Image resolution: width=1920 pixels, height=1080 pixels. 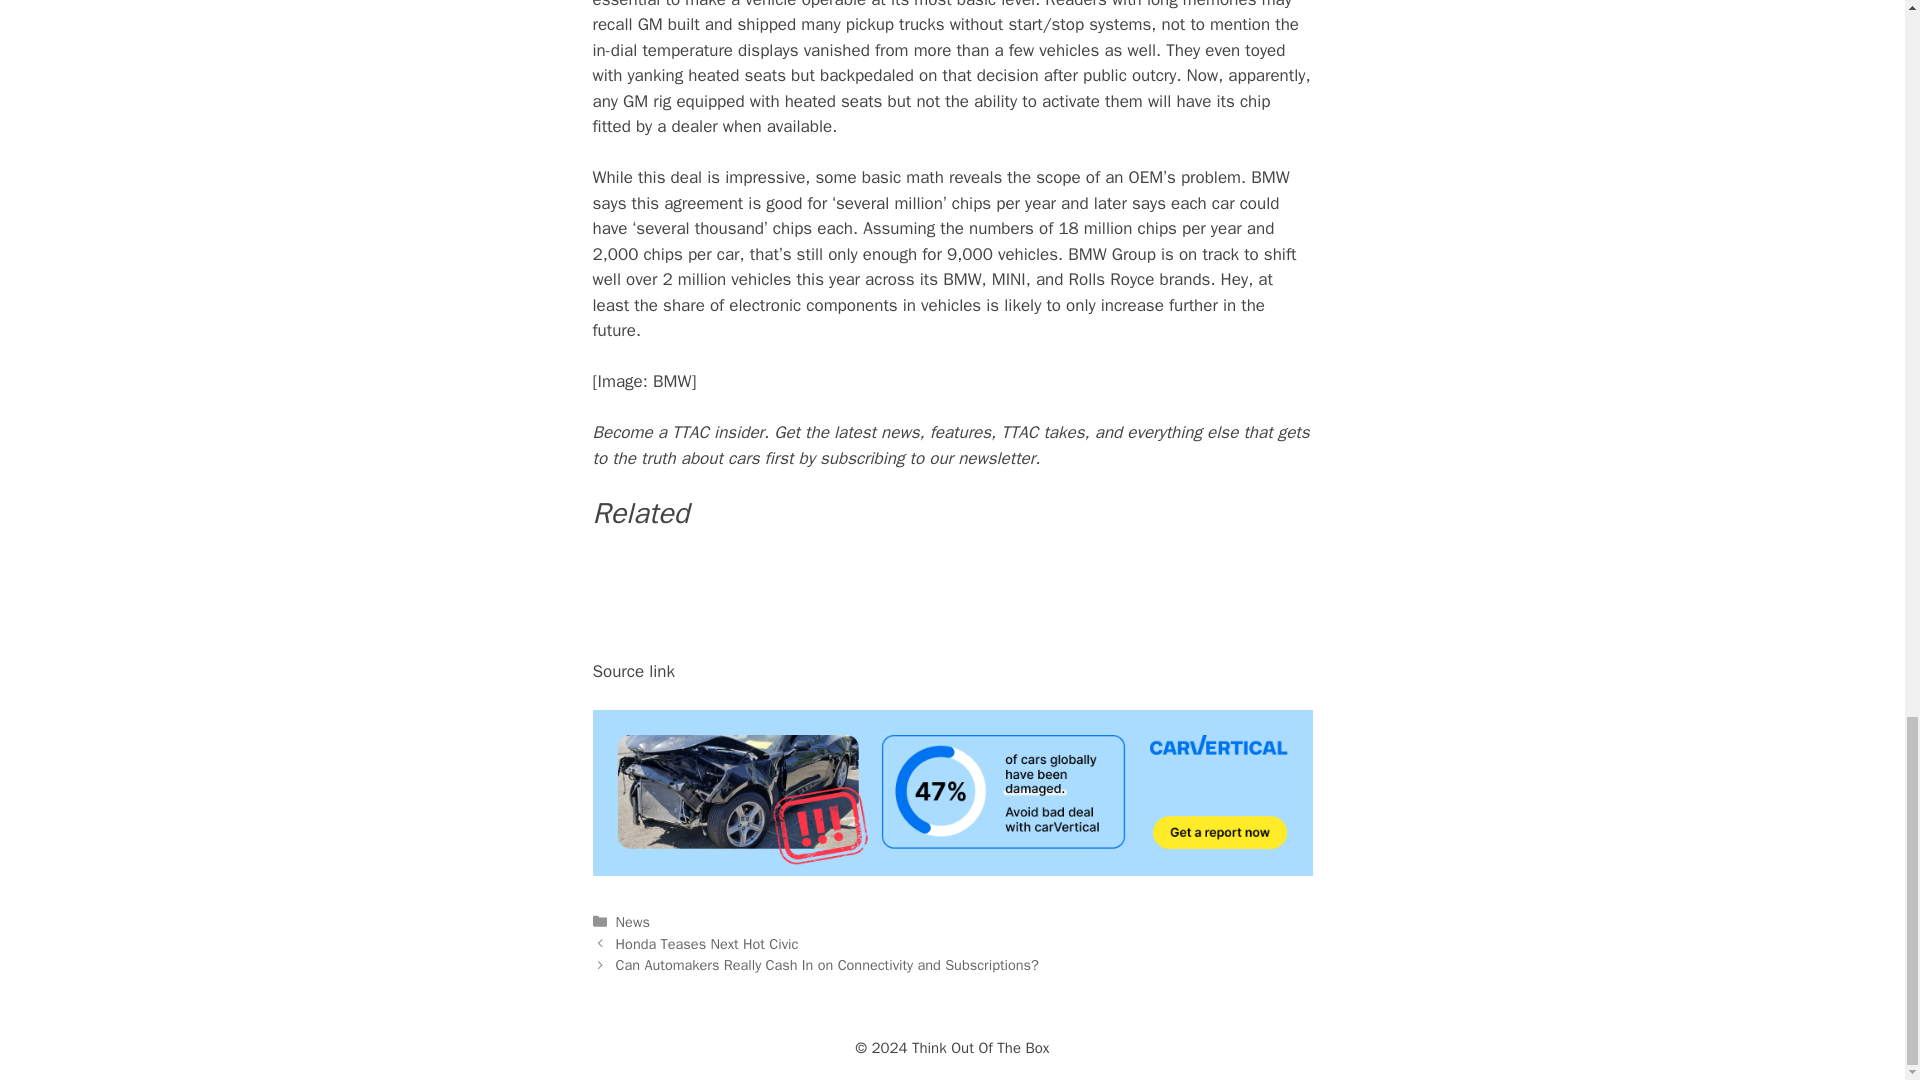 What do you see at coordinates (926, 458) in the screenshot?
I see `subscribing to our newsletter` at bounding box center [926, 458].